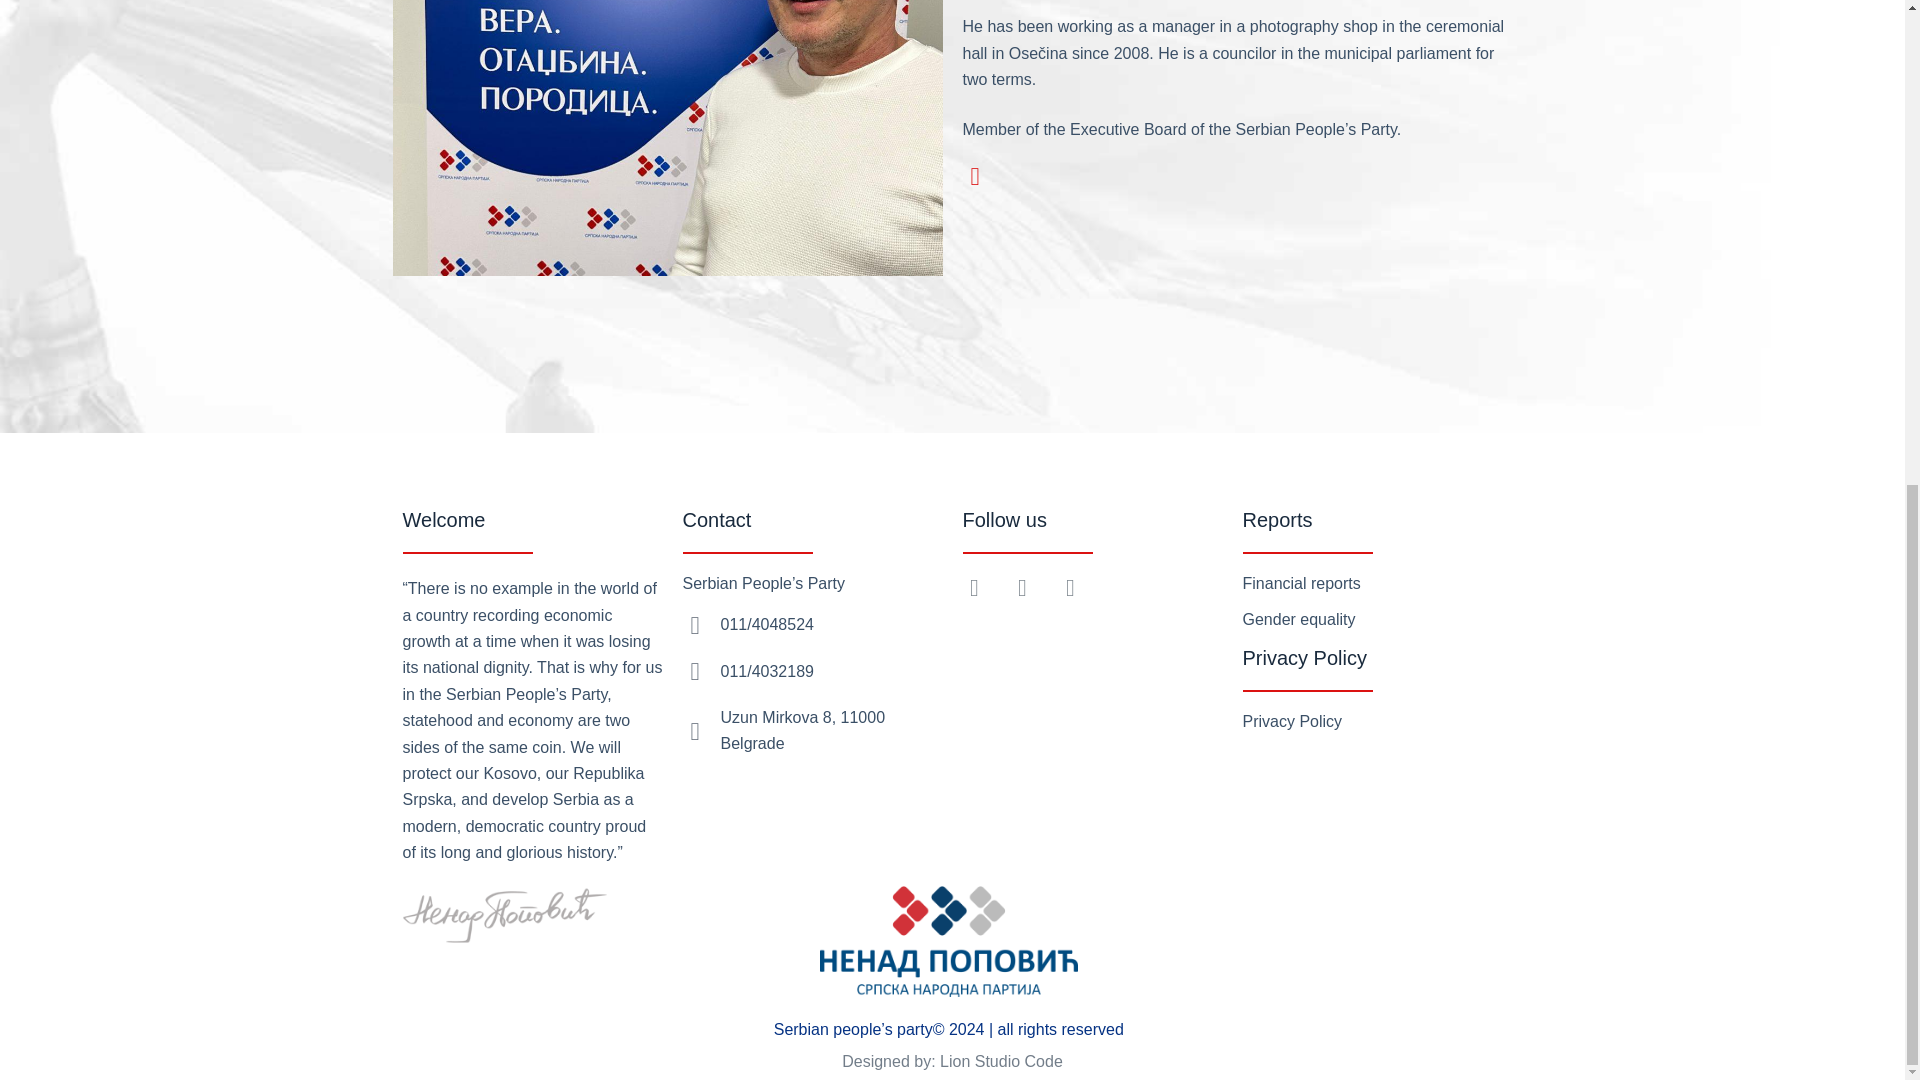 The width and height of the screenshot is (1920, 1080). Describe the element at coordinates (1292, 721) in the screenshot. I see `Privacy Policy` at that location.